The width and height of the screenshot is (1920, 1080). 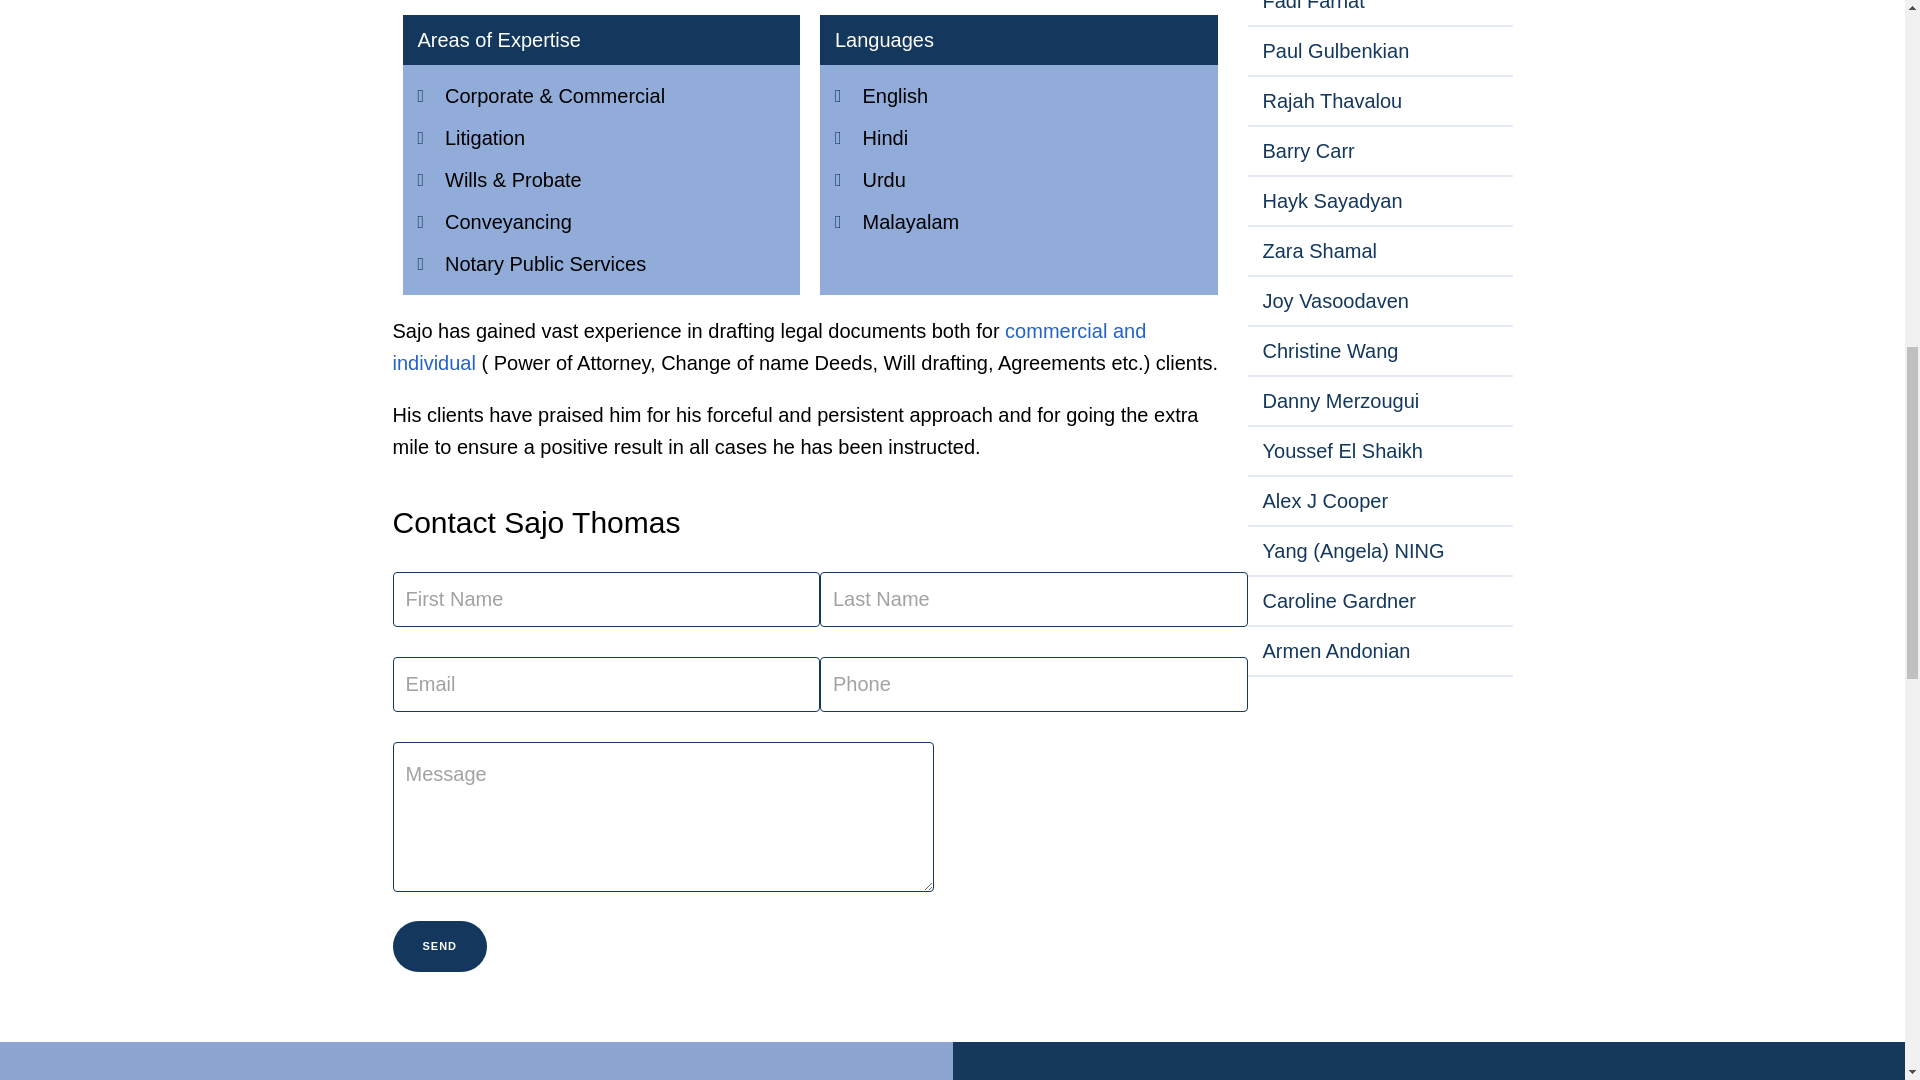 I want to click on Send, so click(x=439, y=946).